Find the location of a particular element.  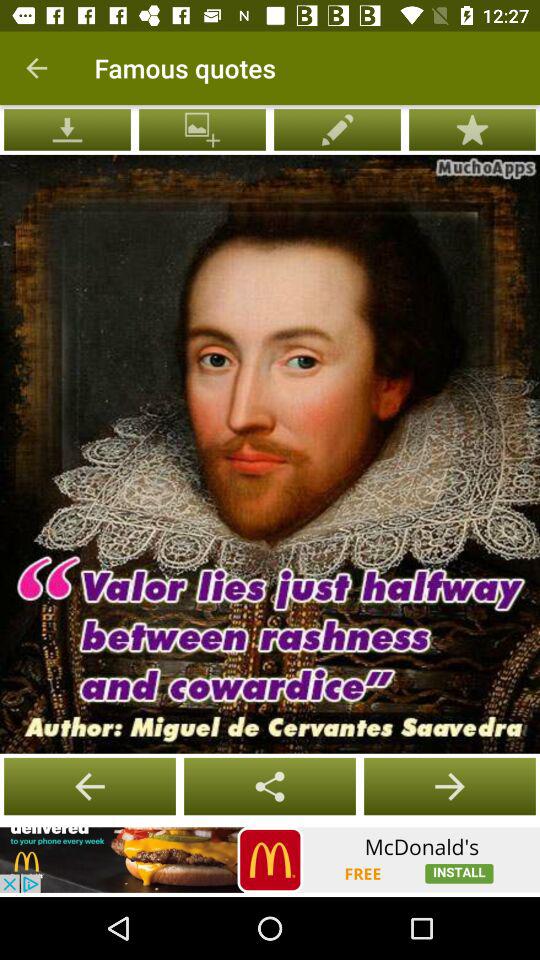

mcdonalds advertisement is located at coordinates (270, 860).